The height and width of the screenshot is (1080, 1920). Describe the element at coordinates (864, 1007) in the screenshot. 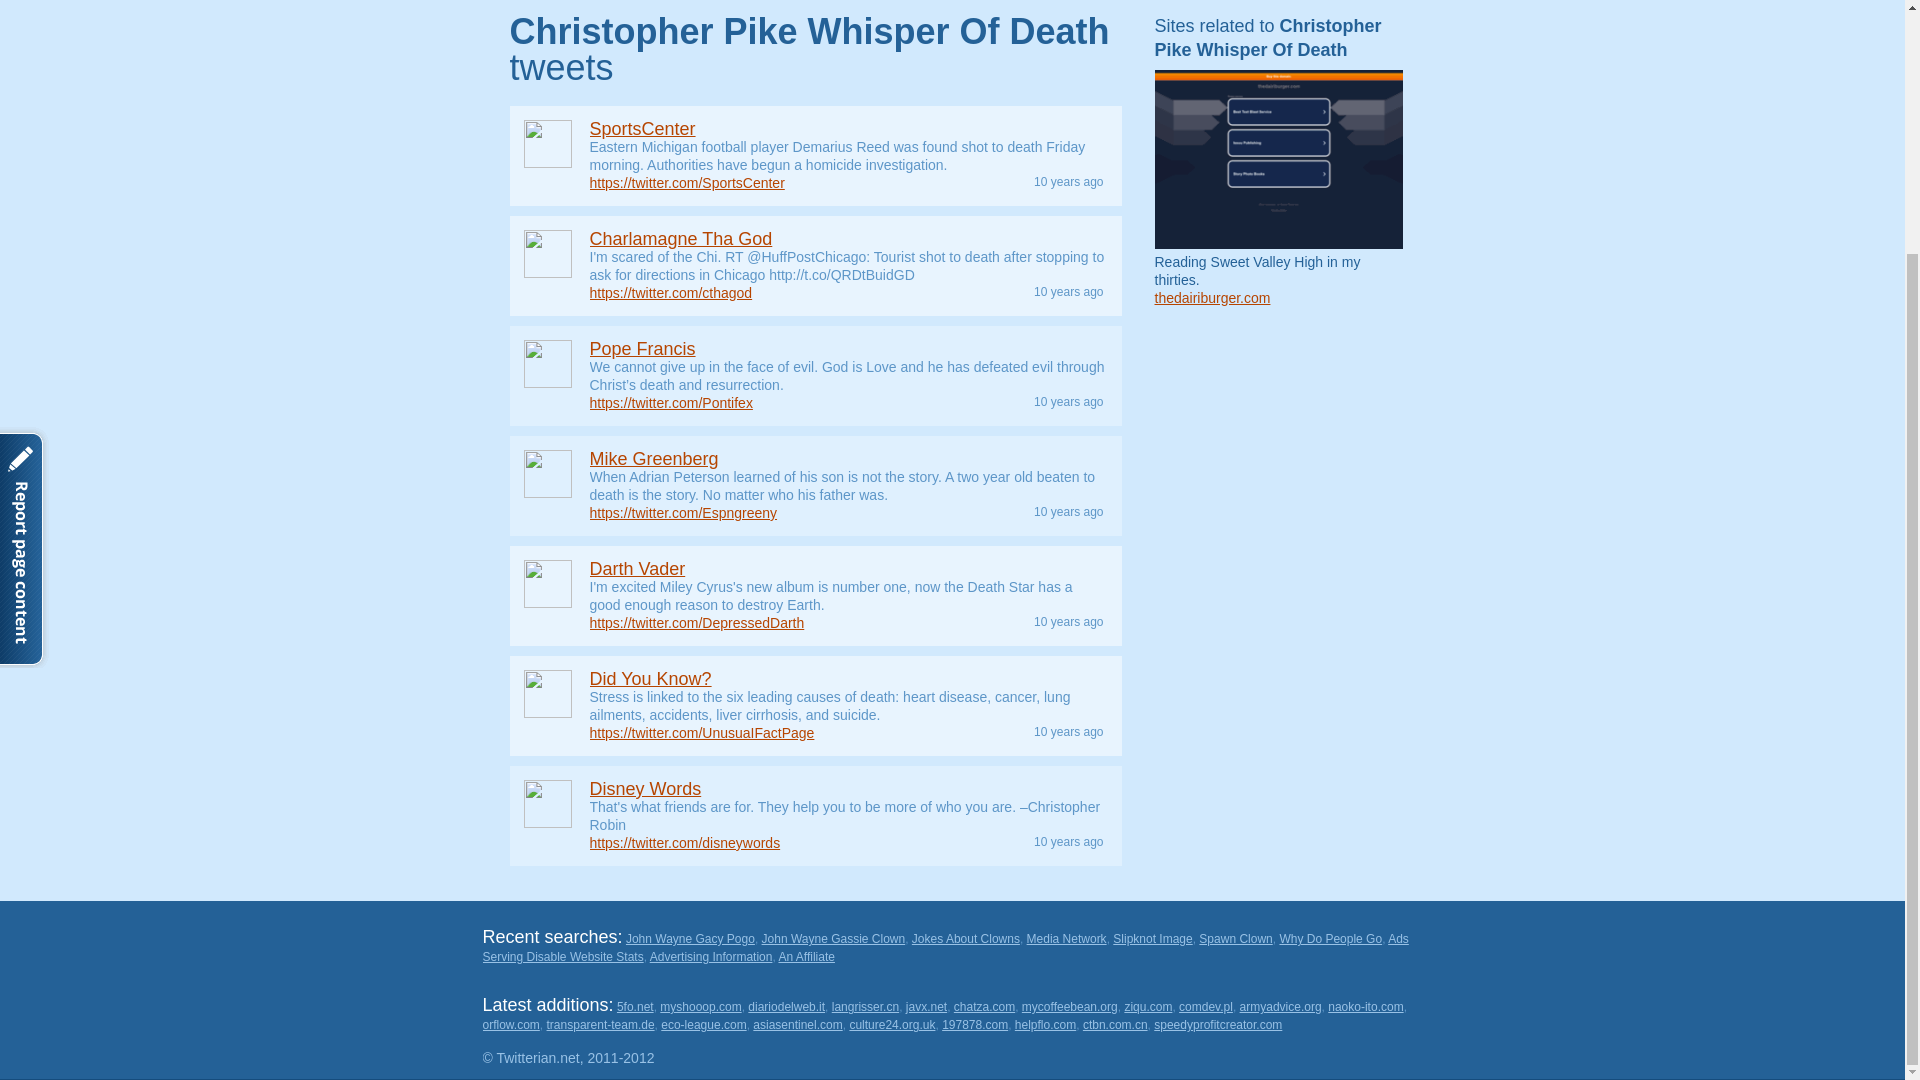

I see `langrisser.cn` at that location.